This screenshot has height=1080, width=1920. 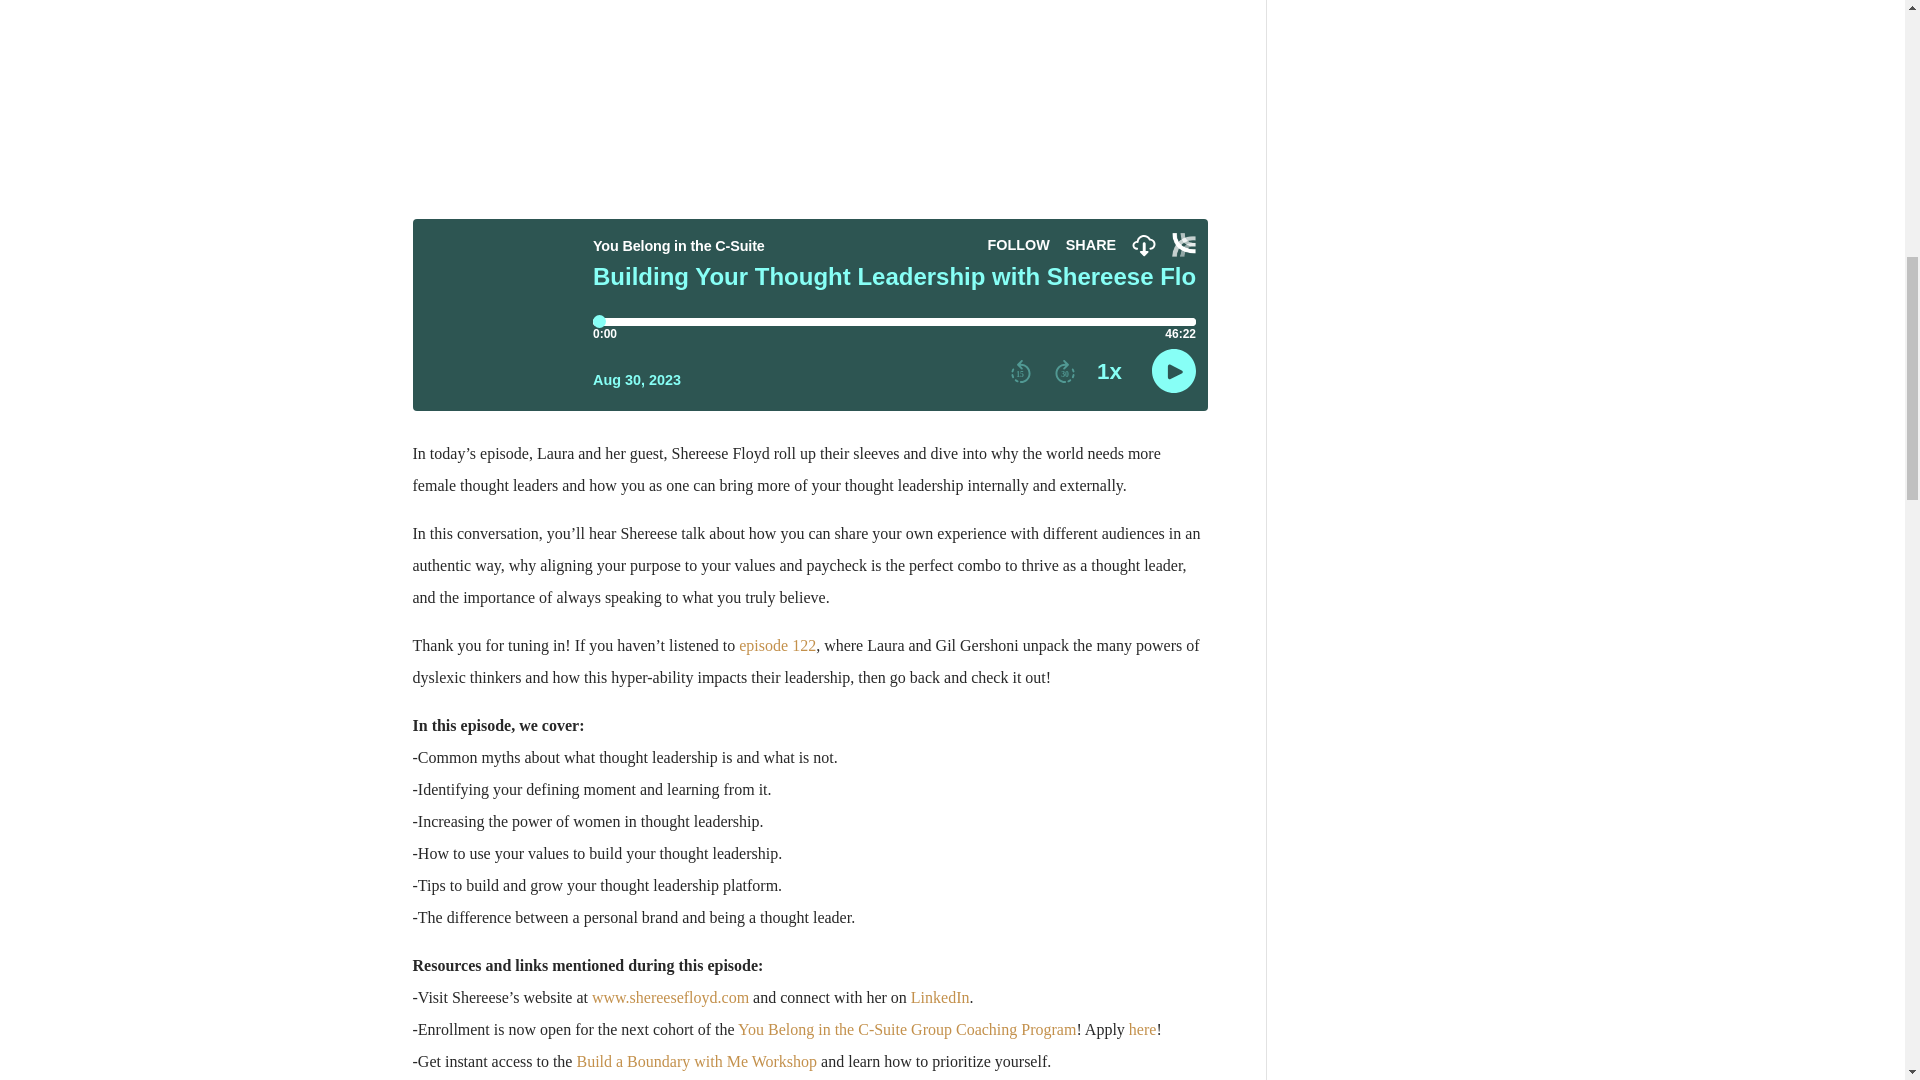 I want to click on www.shereesefloyd.com, so click(x=670, y=997).